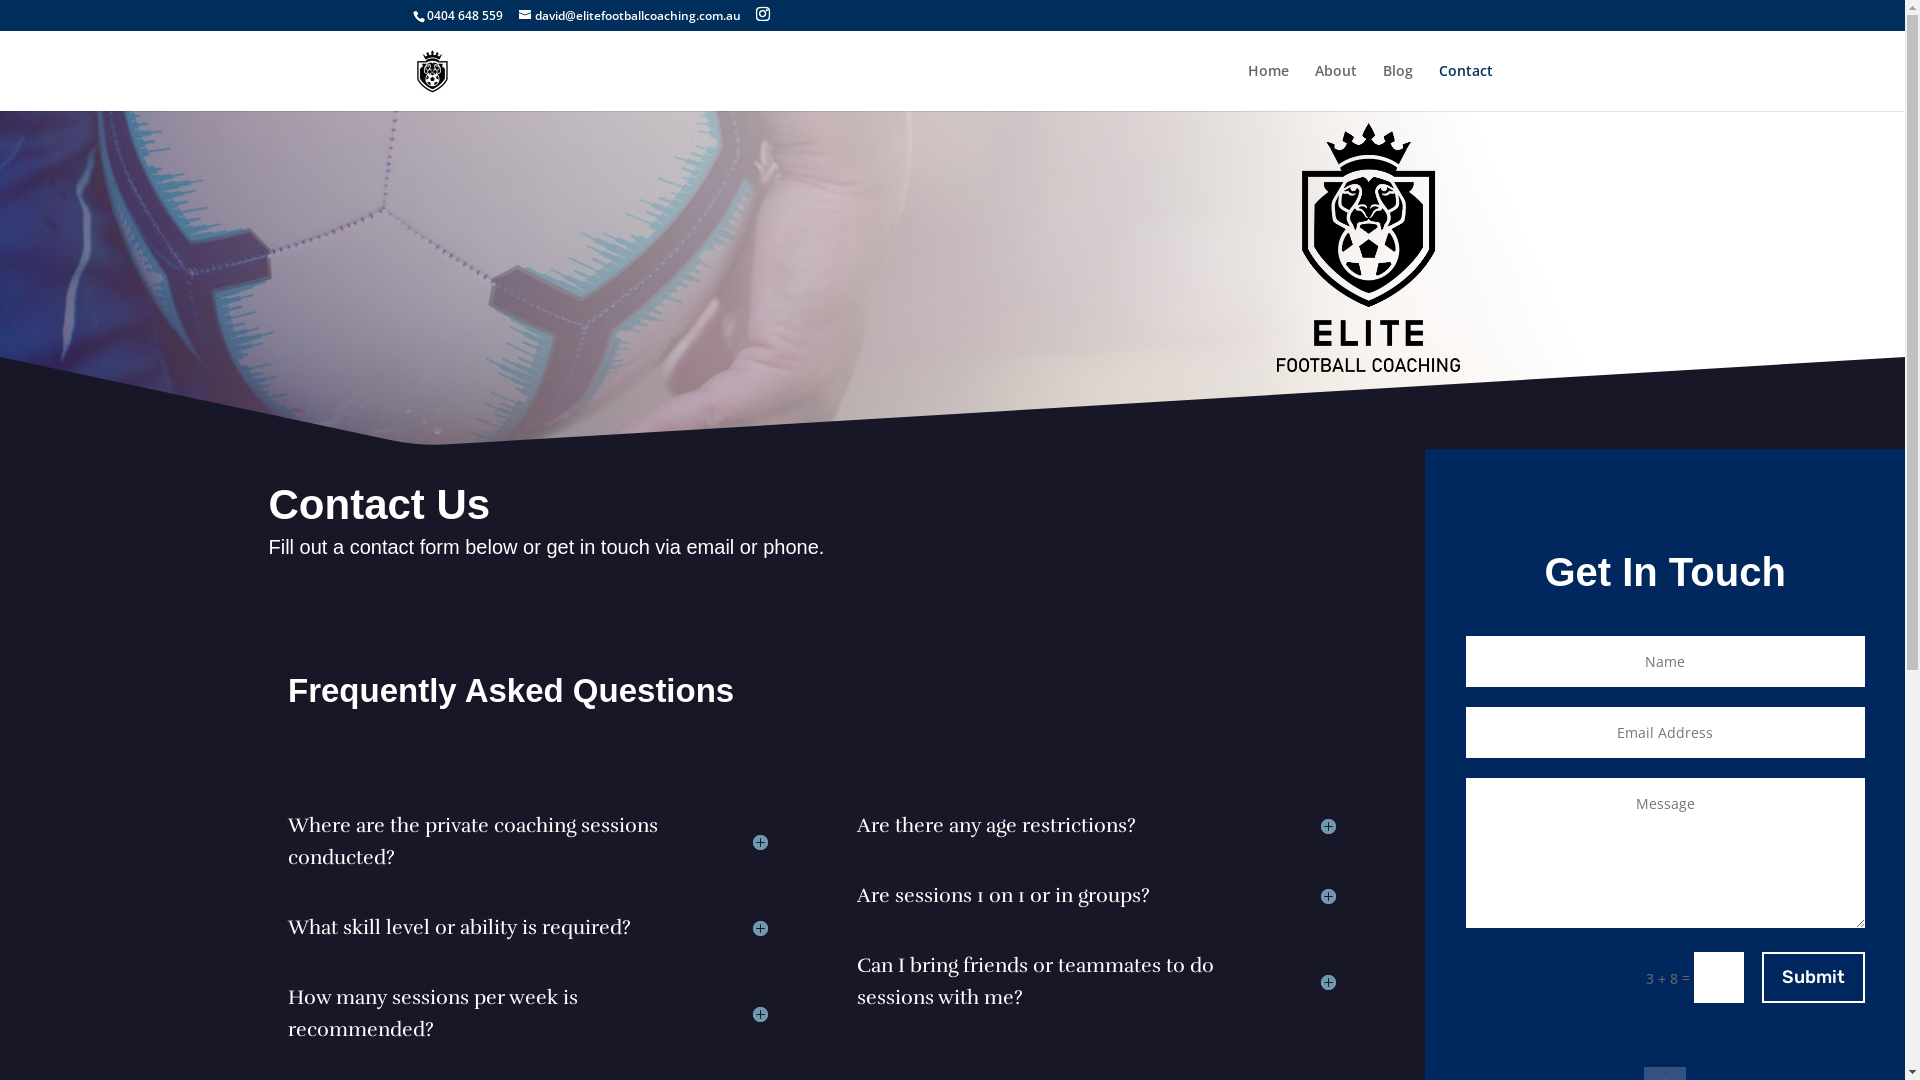 Image resolution: width=1920 pixels, height=1080 pixels. I want to click on Blog, so click(1397, 88).